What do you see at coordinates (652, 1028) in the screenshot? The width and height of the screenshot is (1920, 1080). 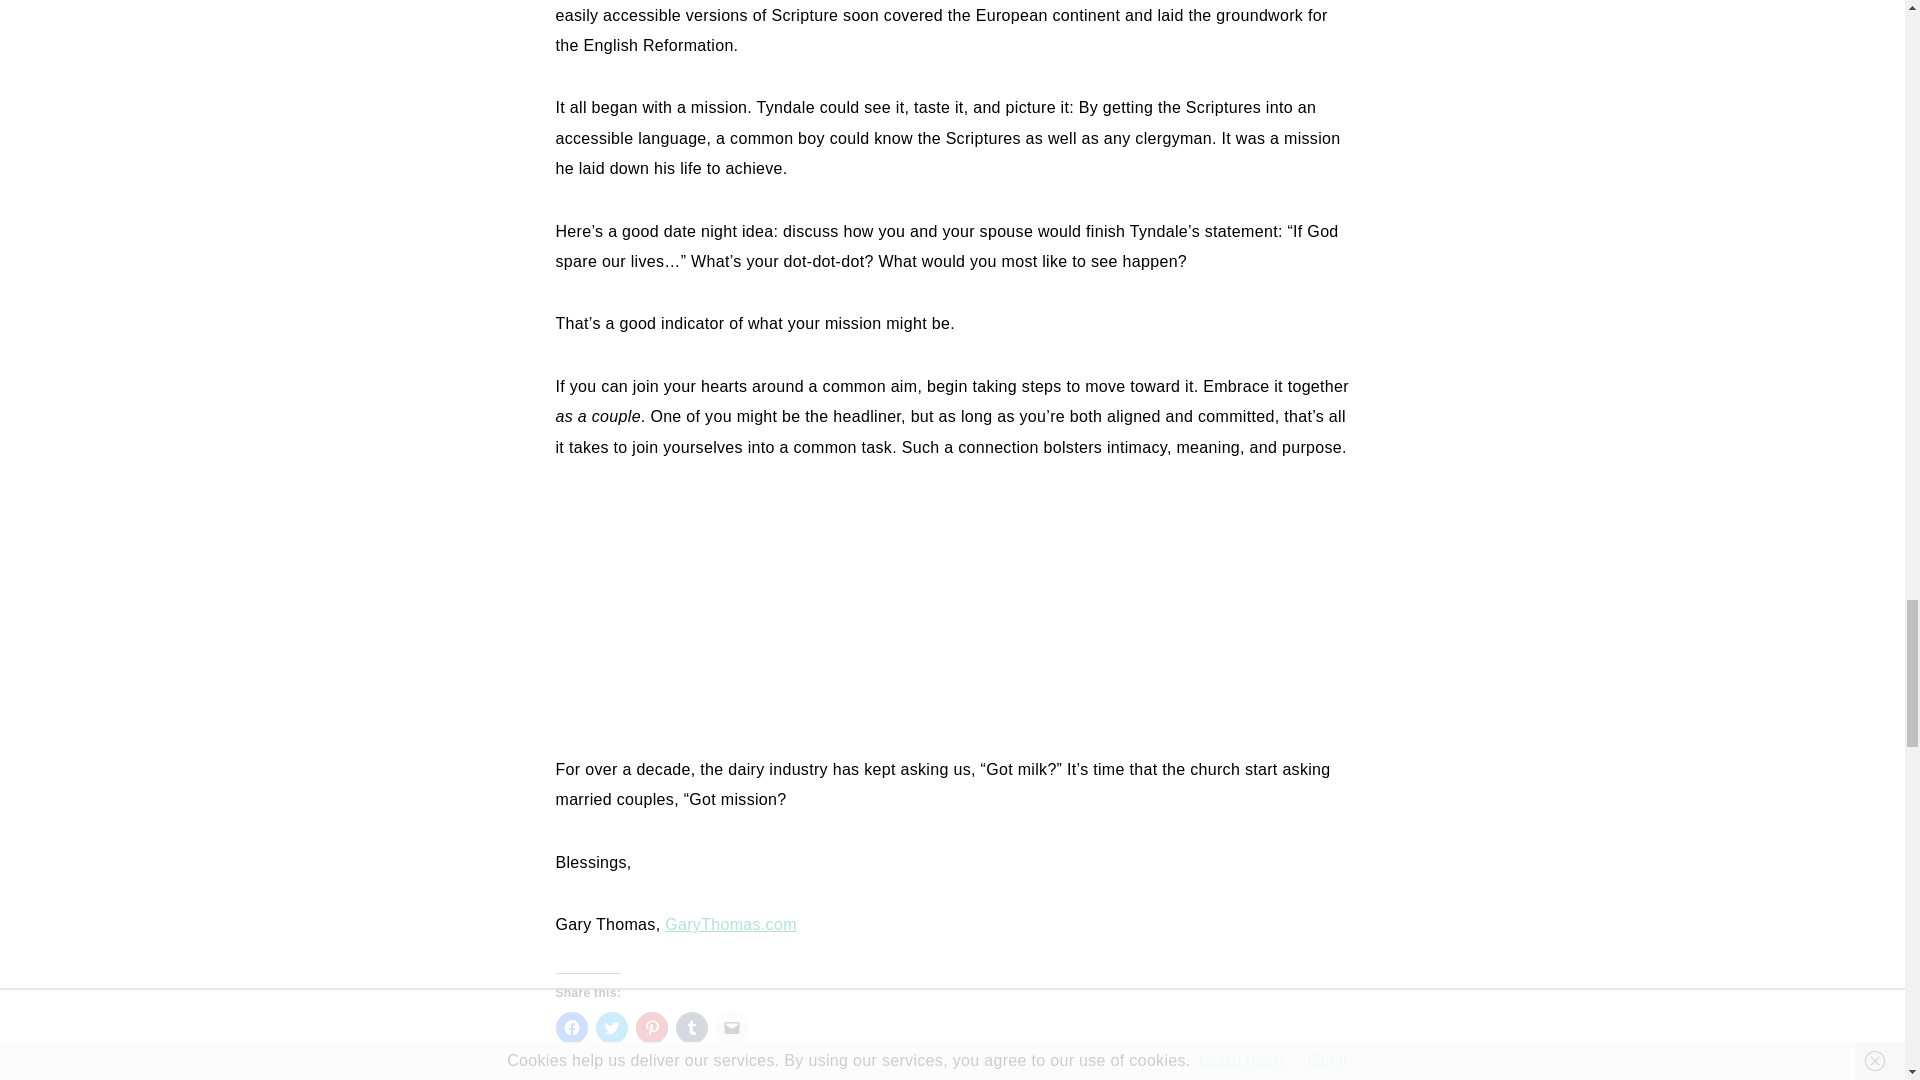 I see `Click to share on Pinterest` at bounding box center [652, 1028].